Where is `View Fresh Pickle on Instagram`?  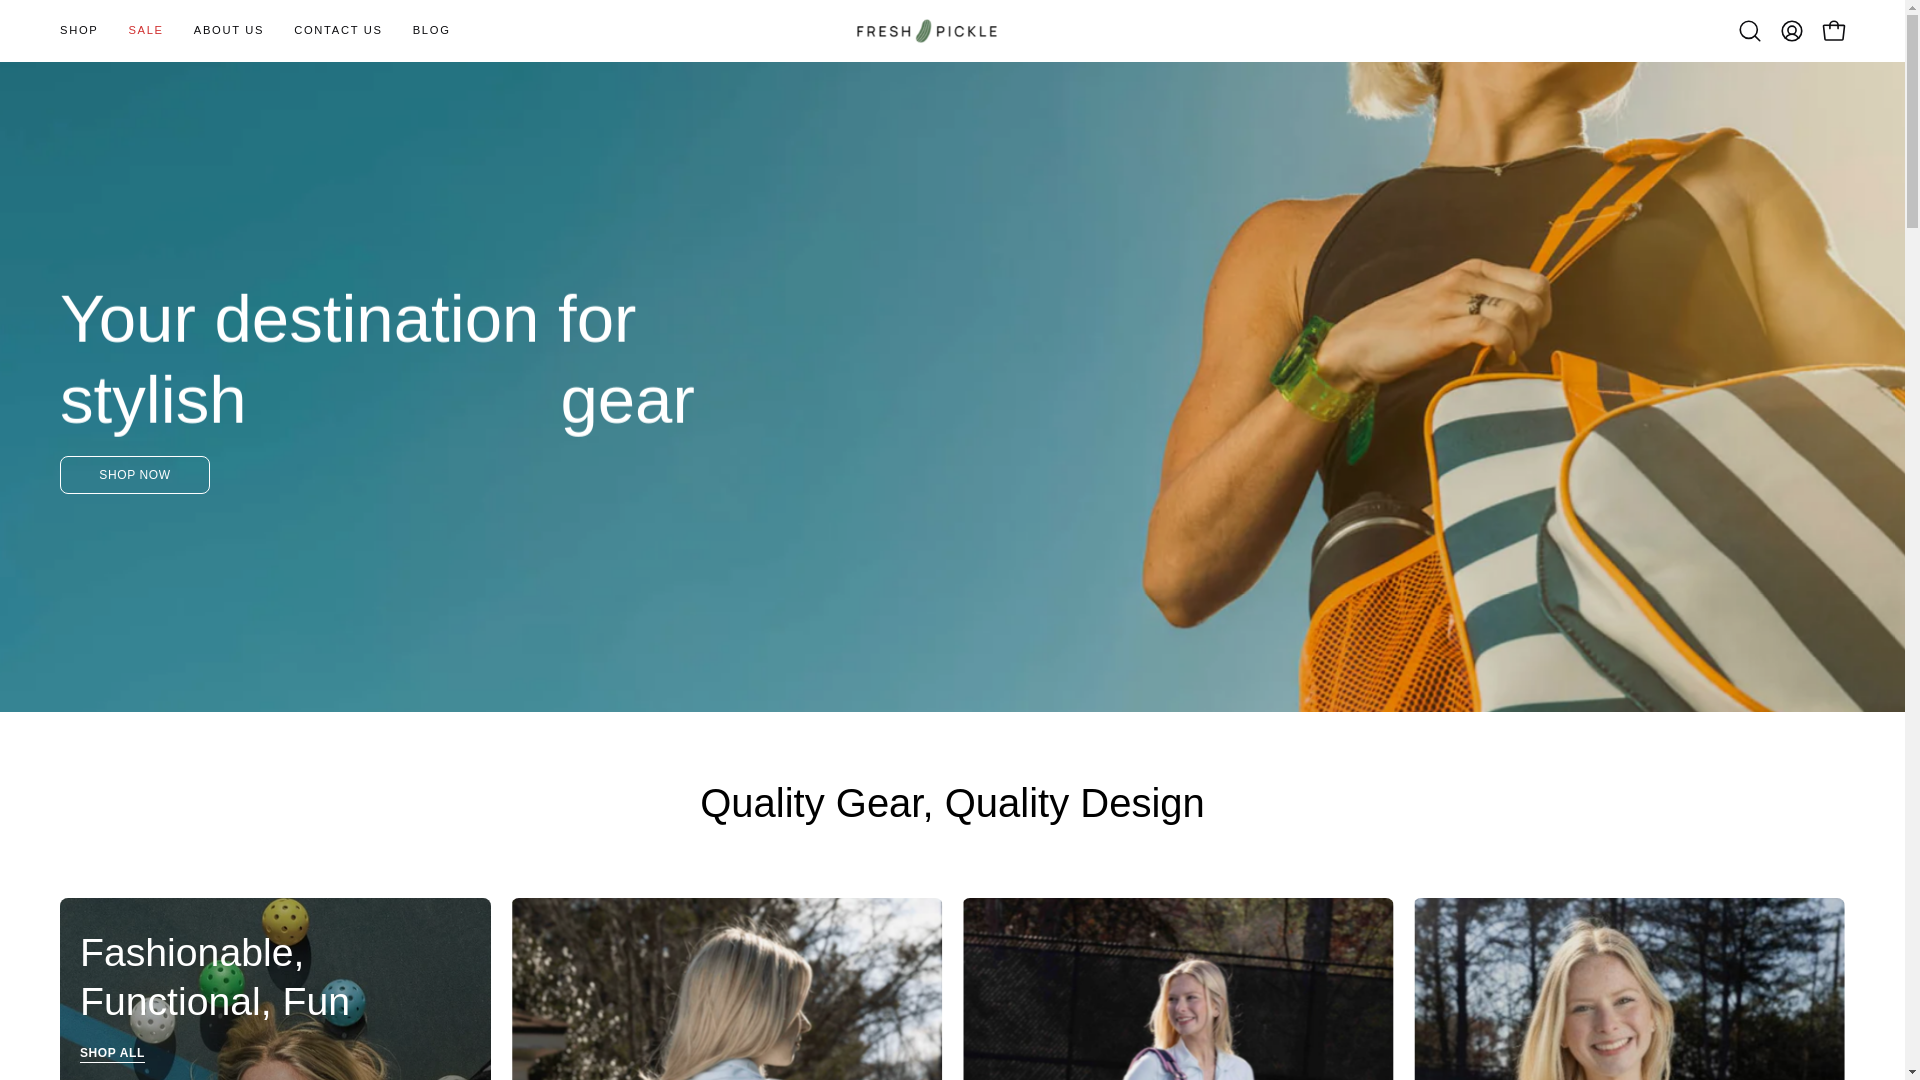 View Fresh Pickle on Instagram is located at coordinates (314, 996).